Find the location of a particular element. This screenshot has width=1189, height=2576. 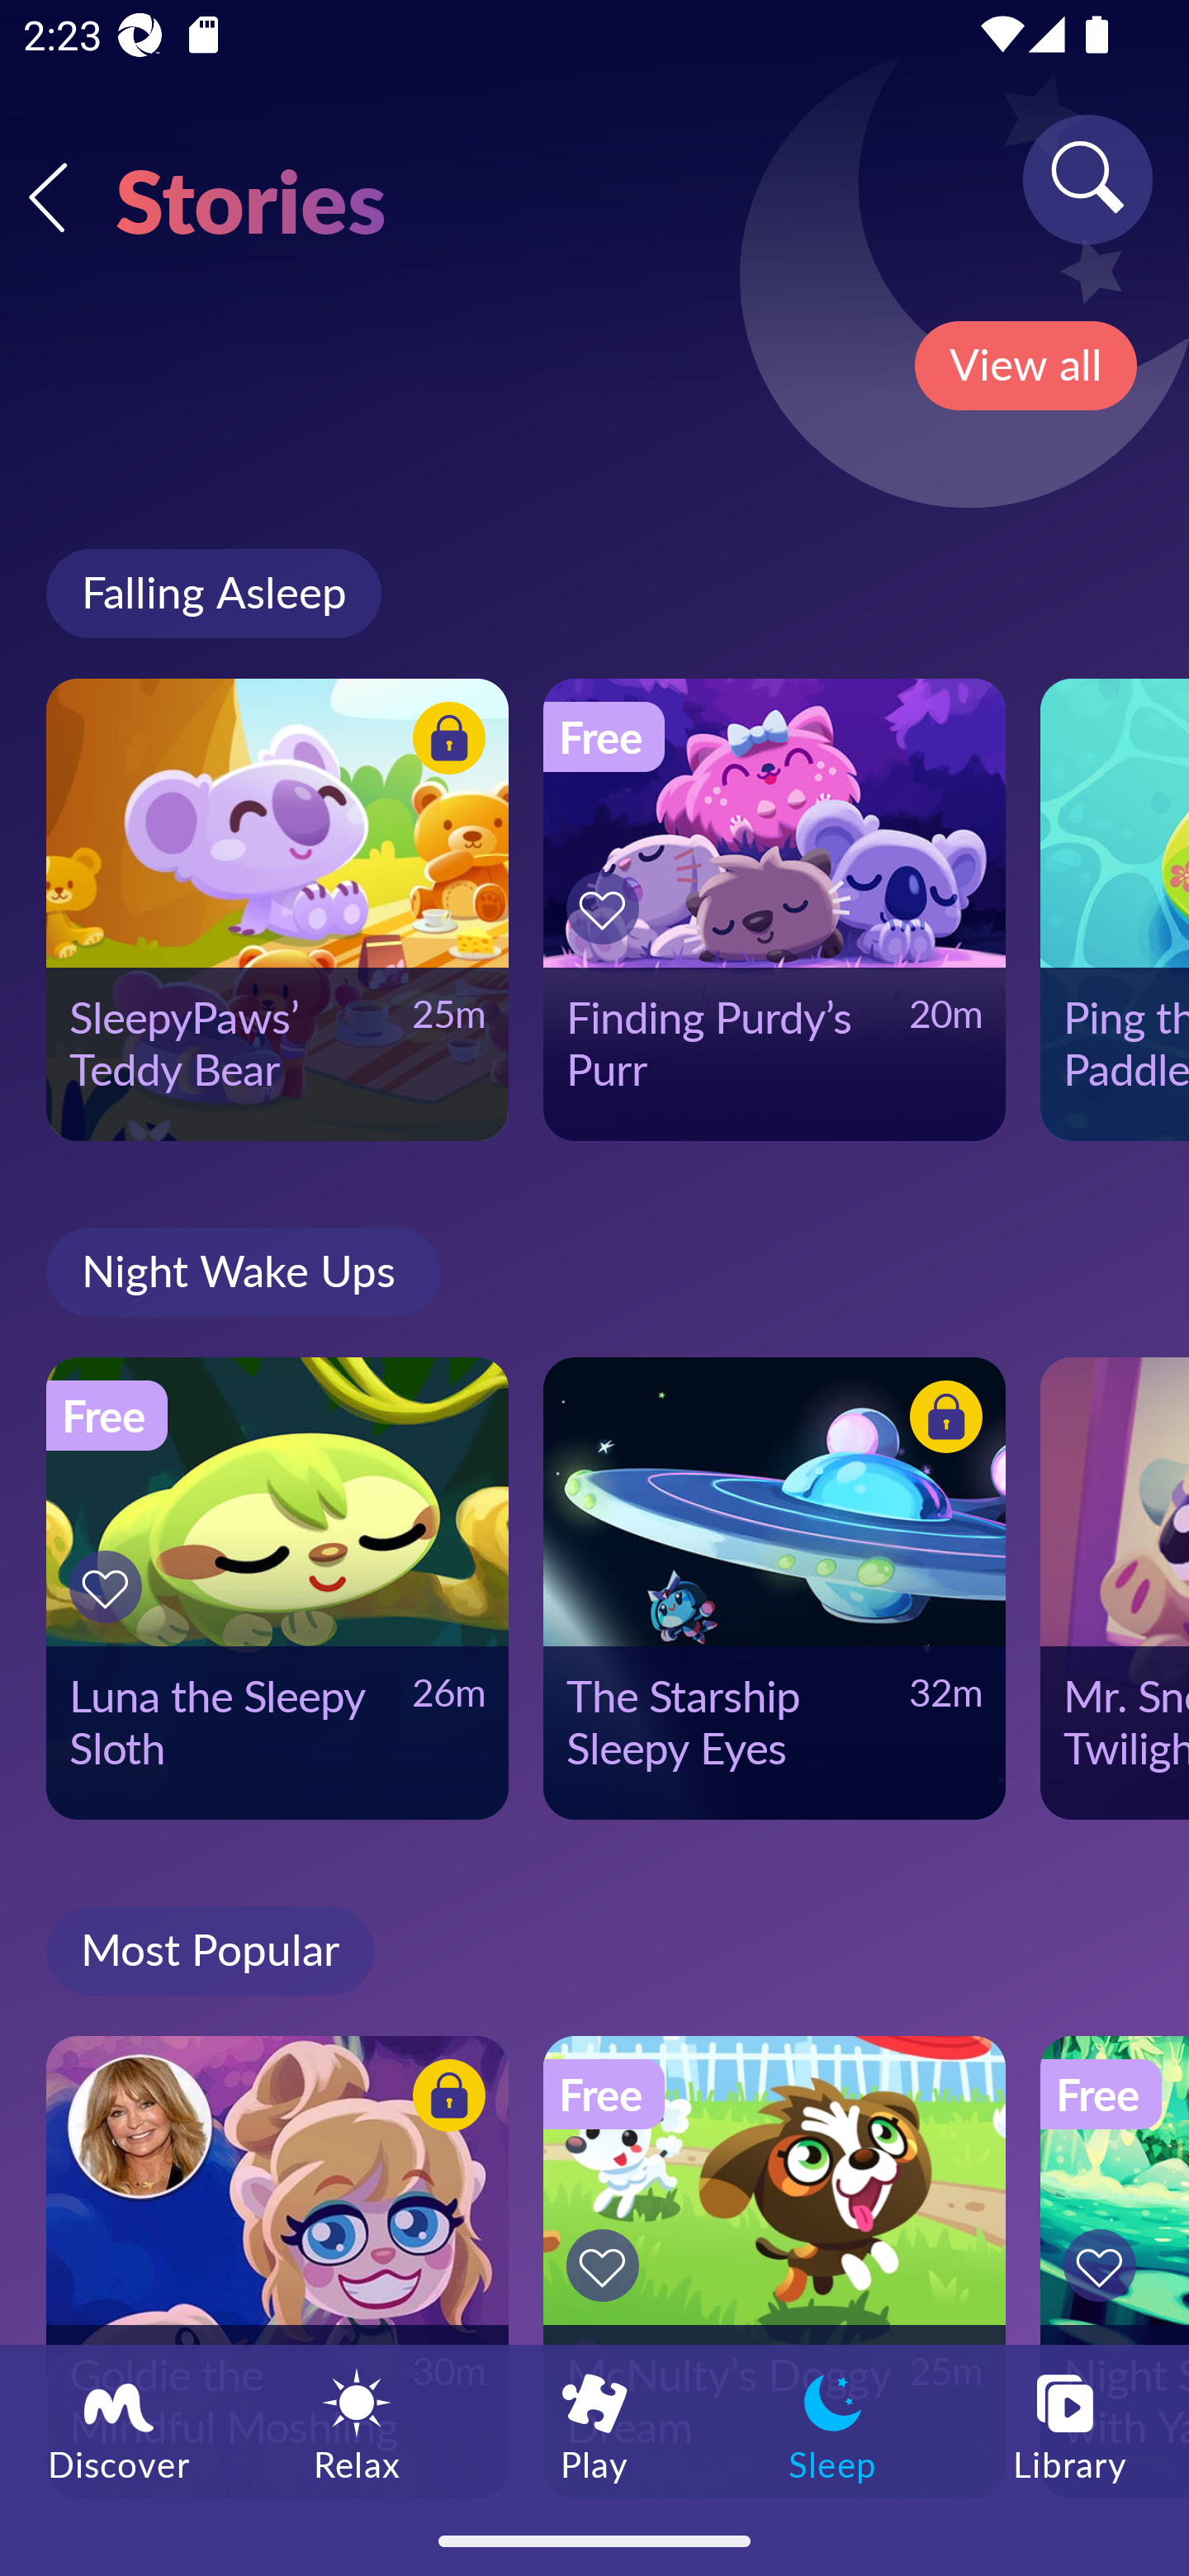

Button is located at coordinates (941, 1422).